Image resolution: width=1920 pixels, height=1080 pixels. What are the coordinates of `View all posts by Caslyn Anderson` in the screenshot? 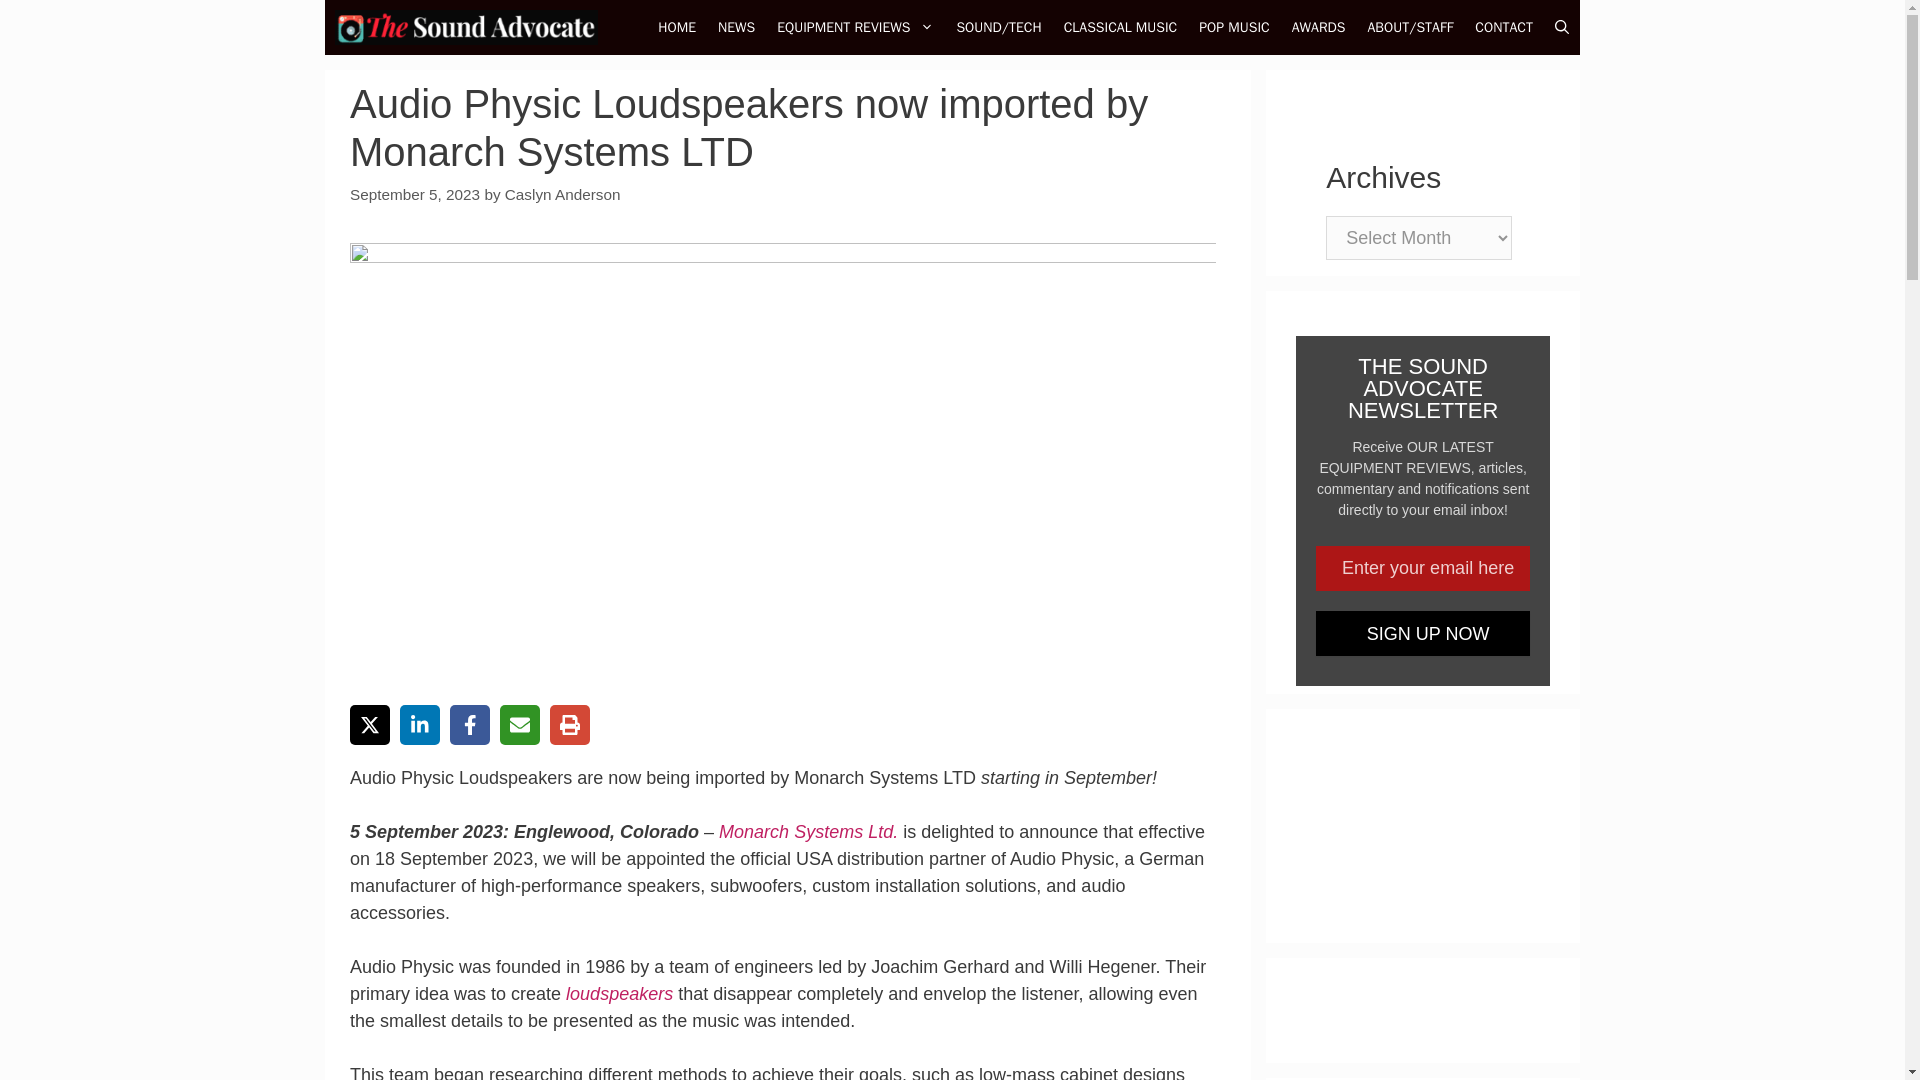 It's located at (562, 194).